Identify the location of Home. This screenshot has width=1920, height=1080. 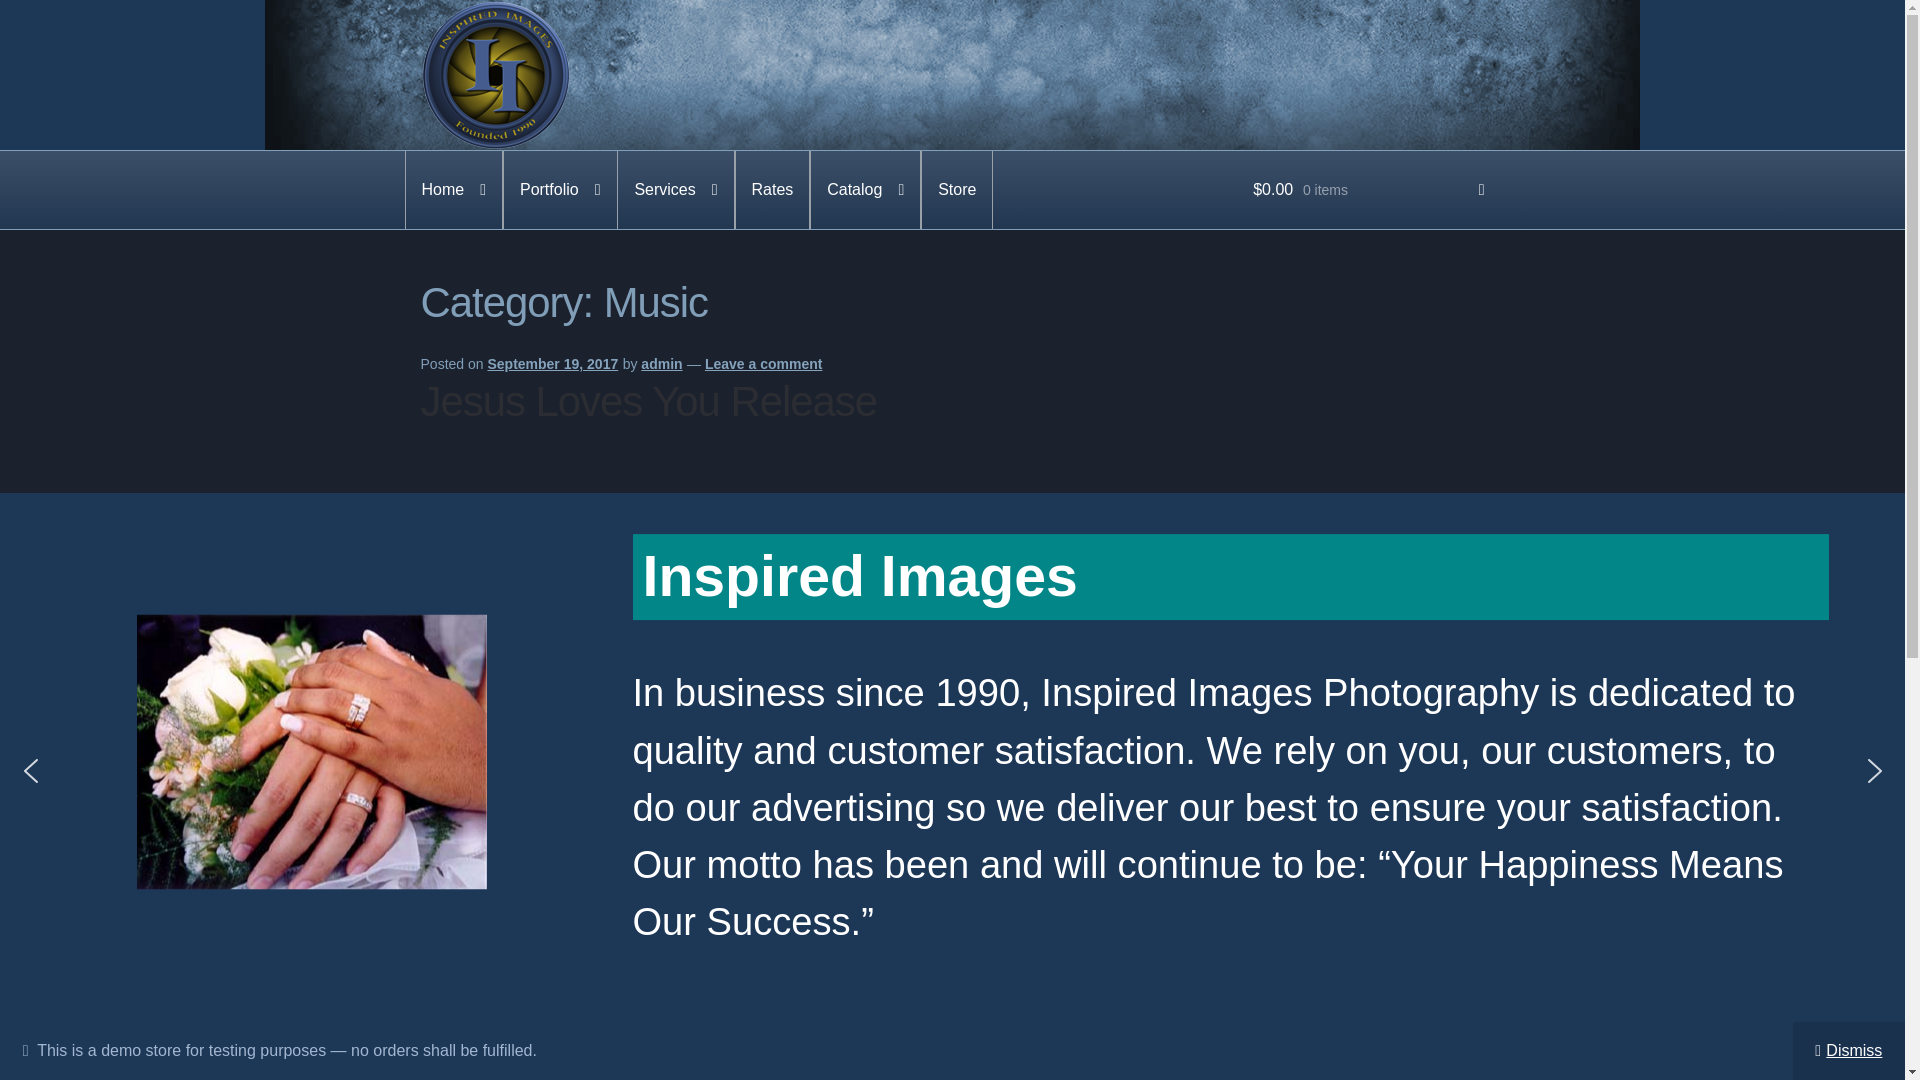
(454, 190).